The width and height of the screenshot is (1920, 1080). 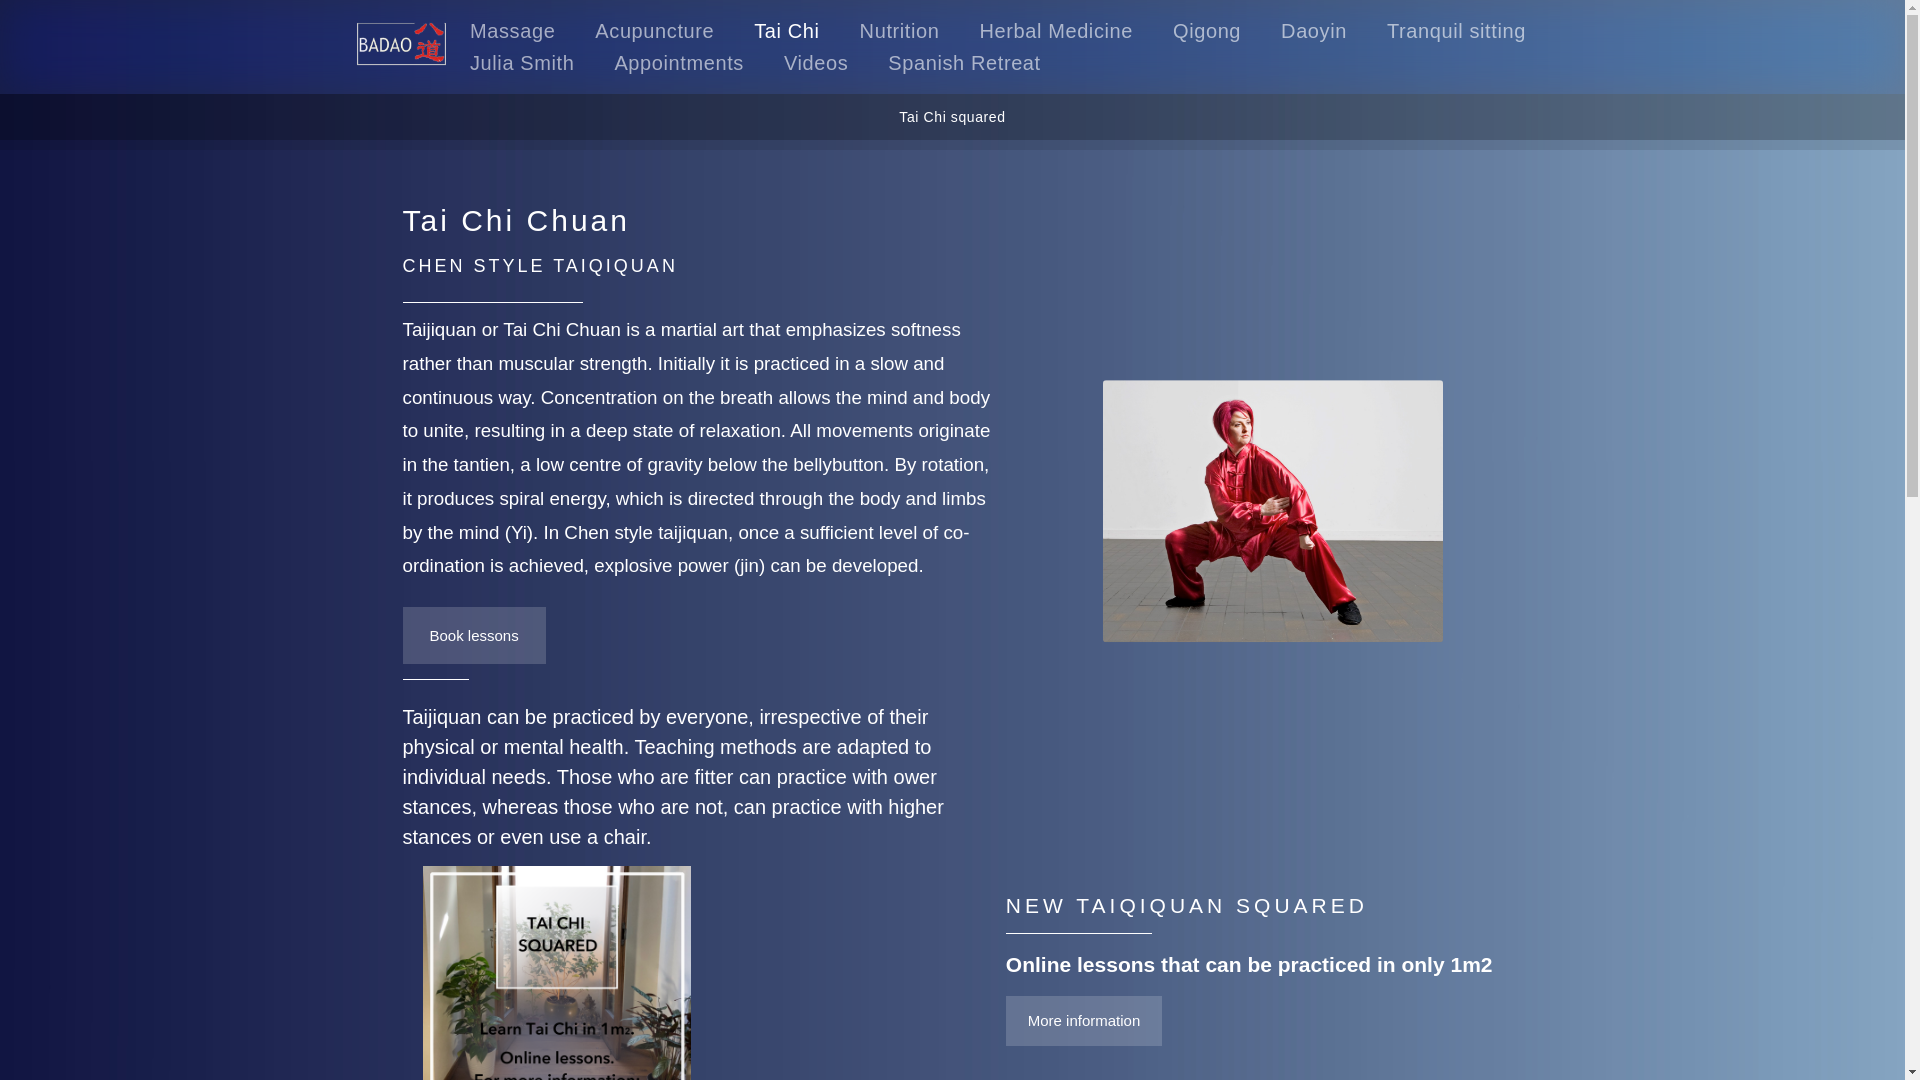 What do you see at coordinates (900, 31) in the screenshot?
I see `Nutrition` at bounding box center [900, 31].